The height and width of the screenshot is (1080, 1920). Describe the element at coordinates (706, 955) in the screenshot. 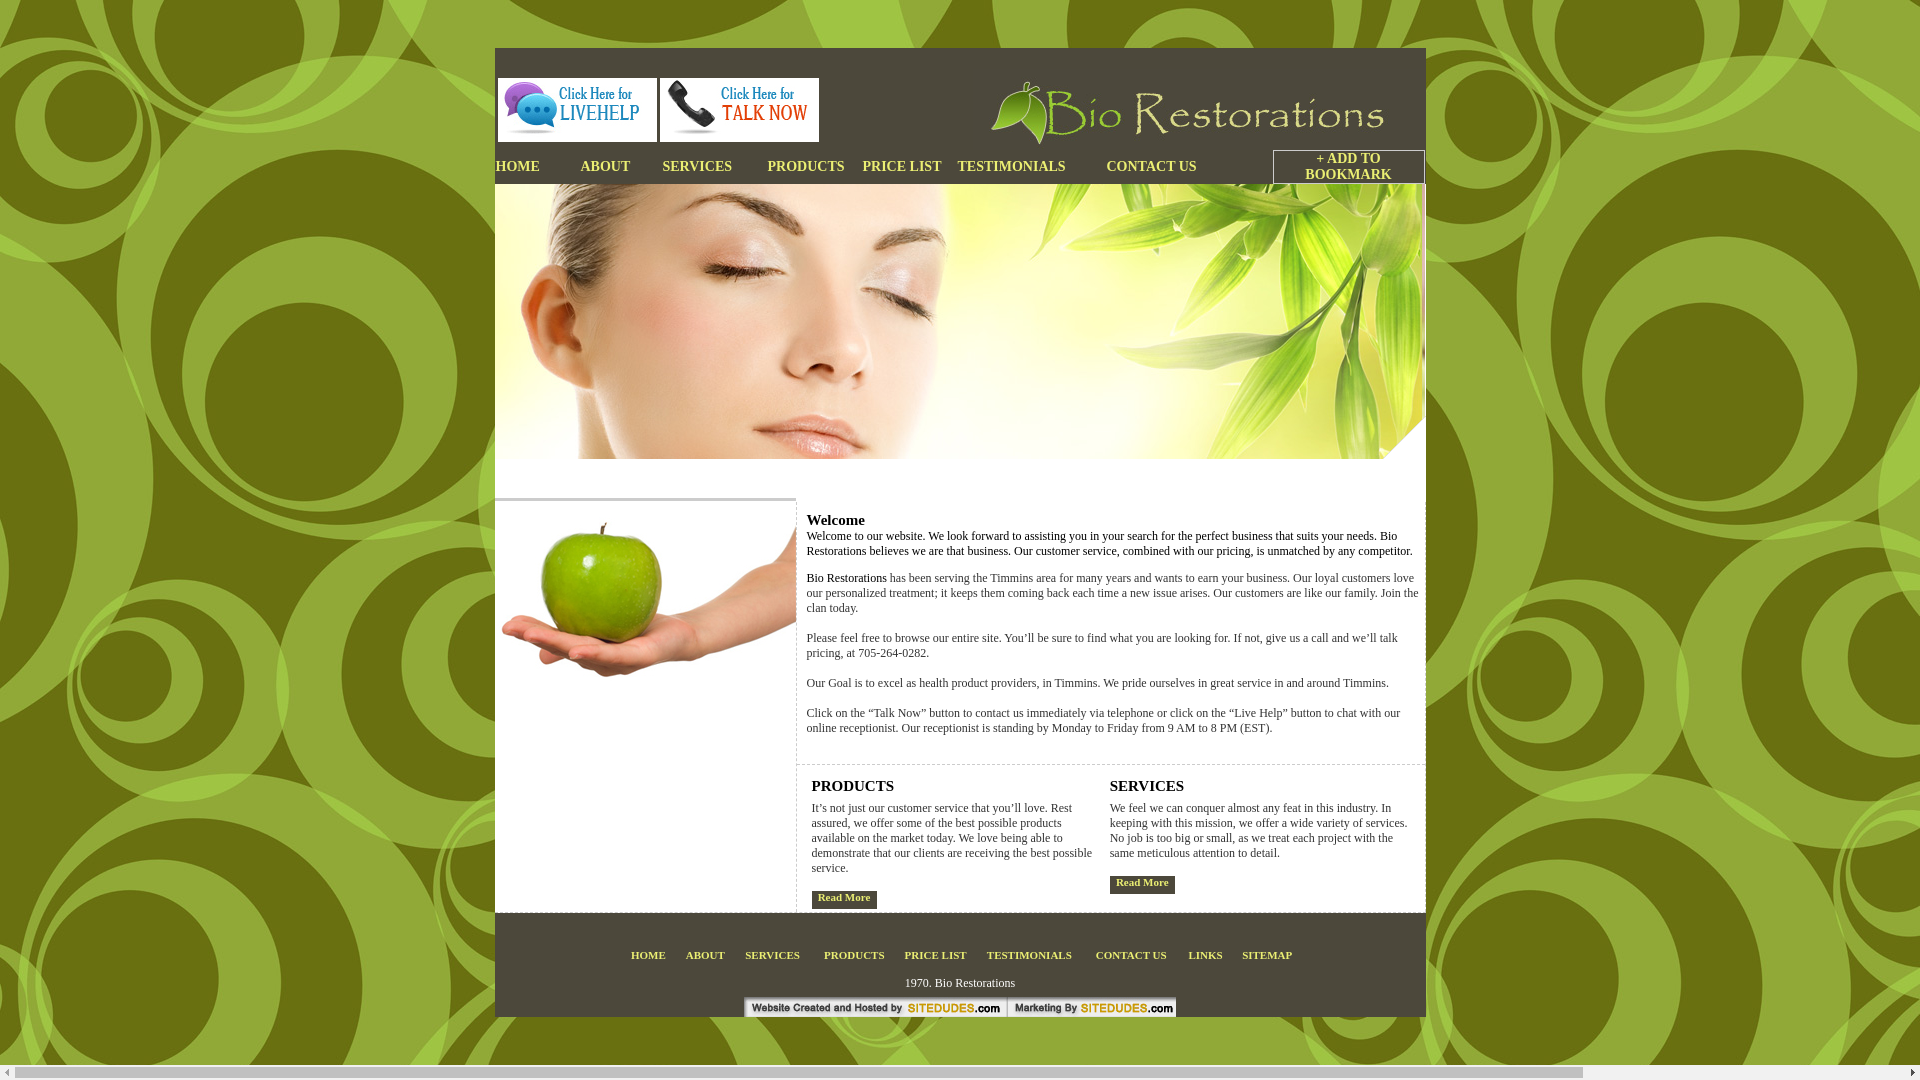

I see `ABOUT` at that location.